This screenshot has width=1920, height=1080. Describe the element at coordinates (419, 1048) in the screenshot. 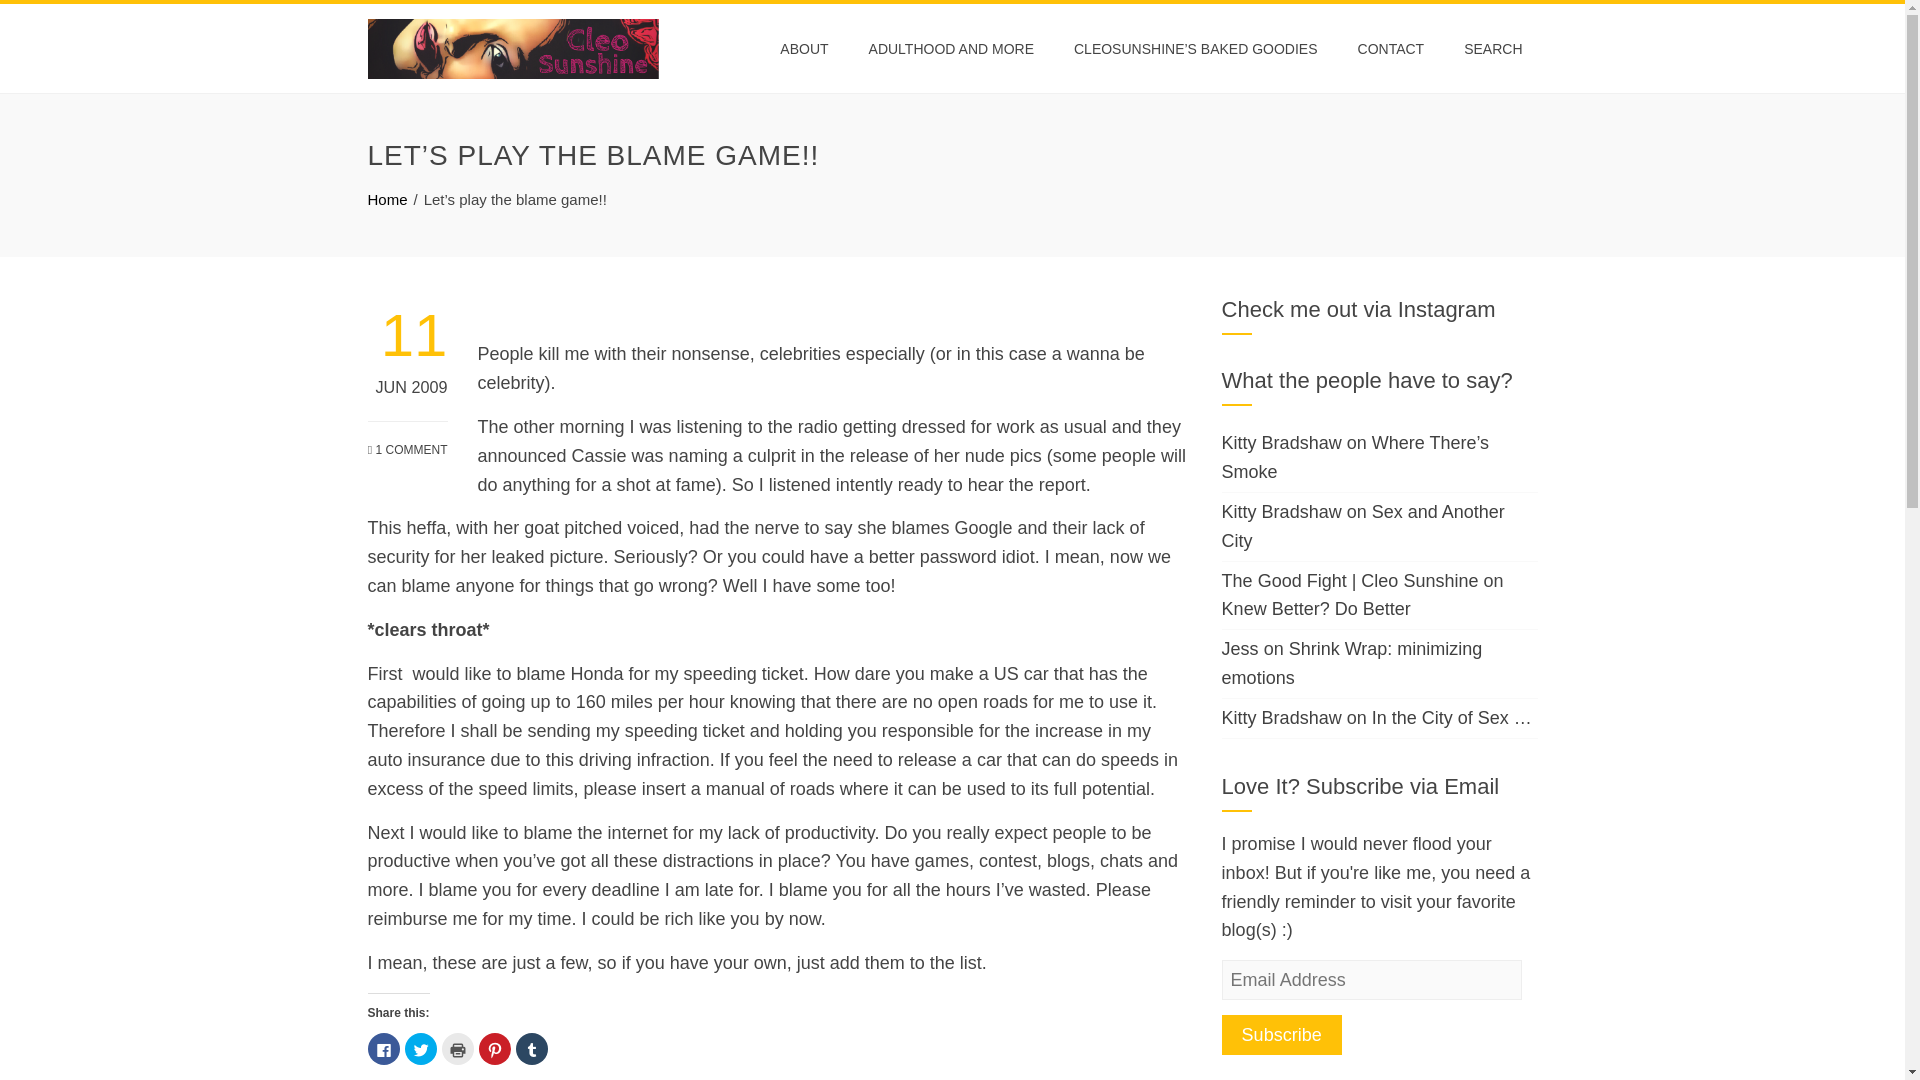

I see `Click to share on Twitter` at that location.